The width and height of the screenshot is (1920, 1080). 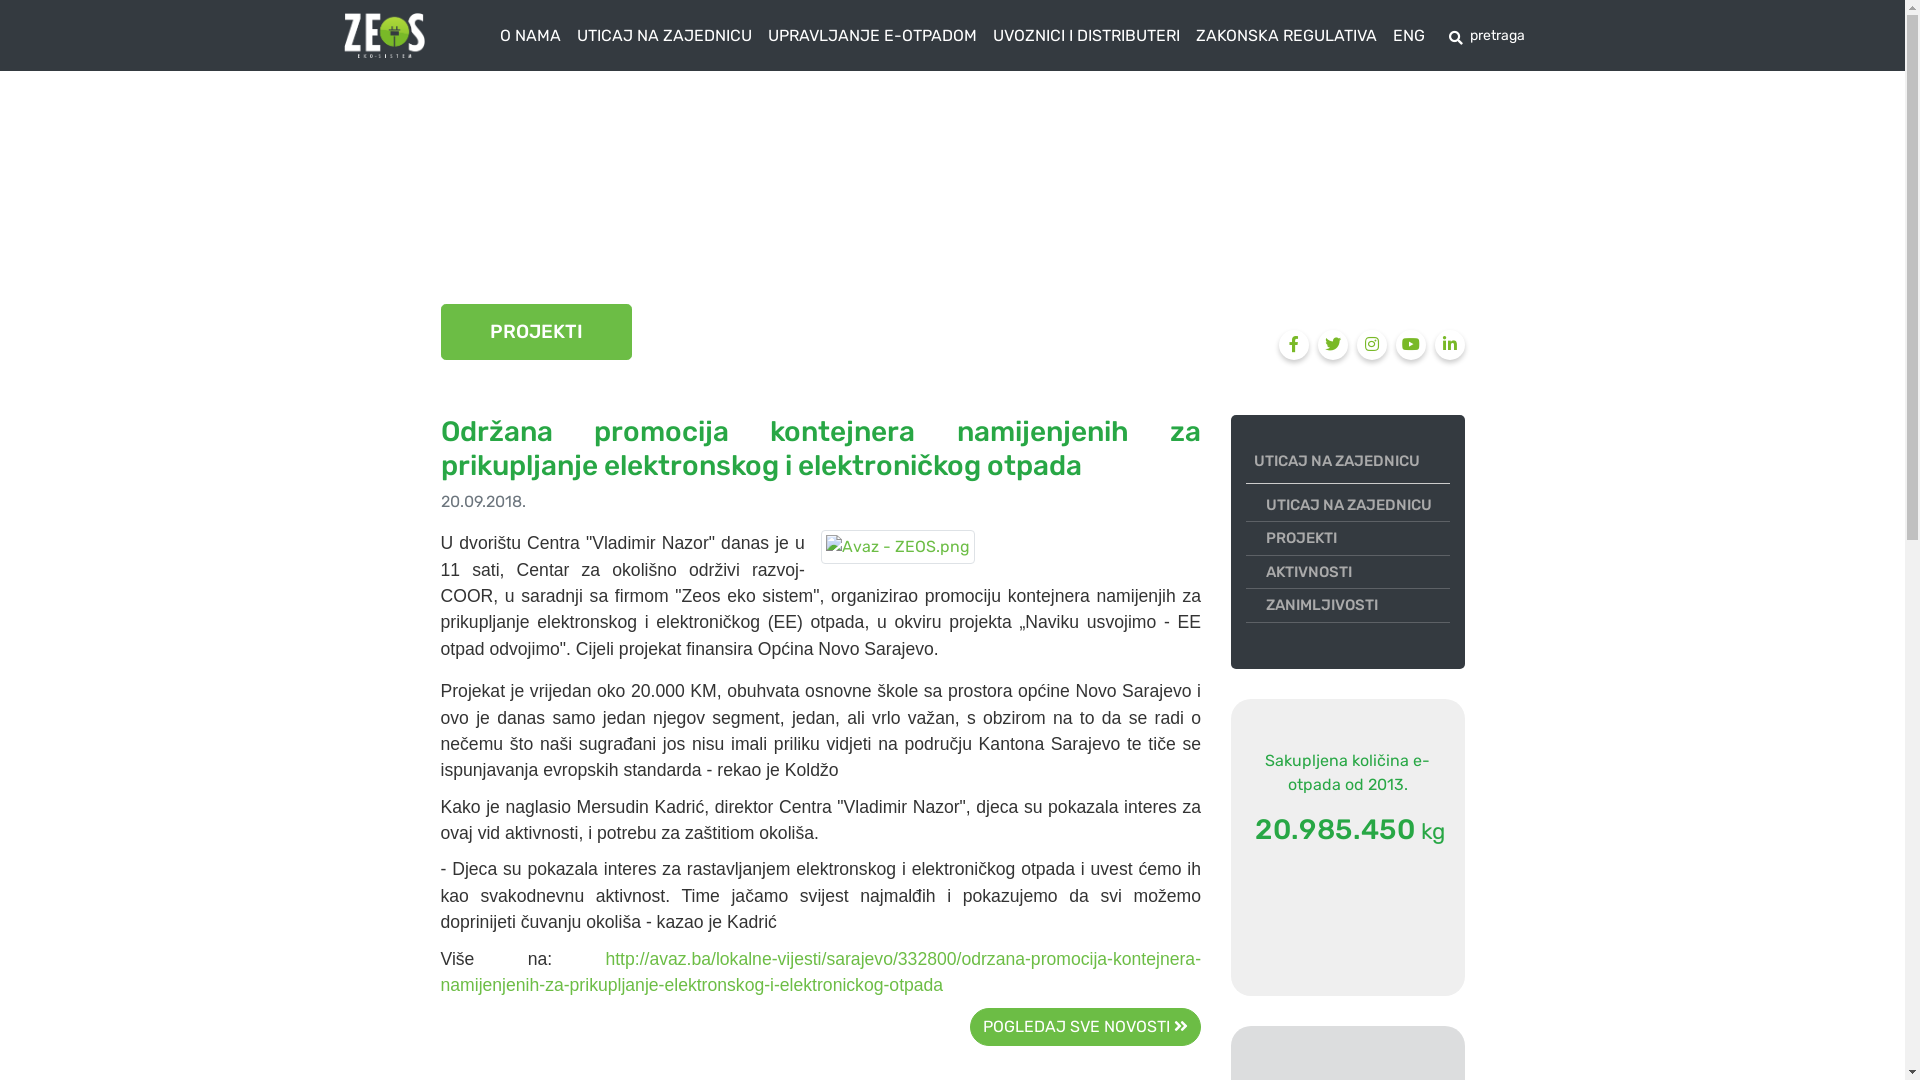 I want to click on AKTIVNOSTI, so click(x=1358, y=572).